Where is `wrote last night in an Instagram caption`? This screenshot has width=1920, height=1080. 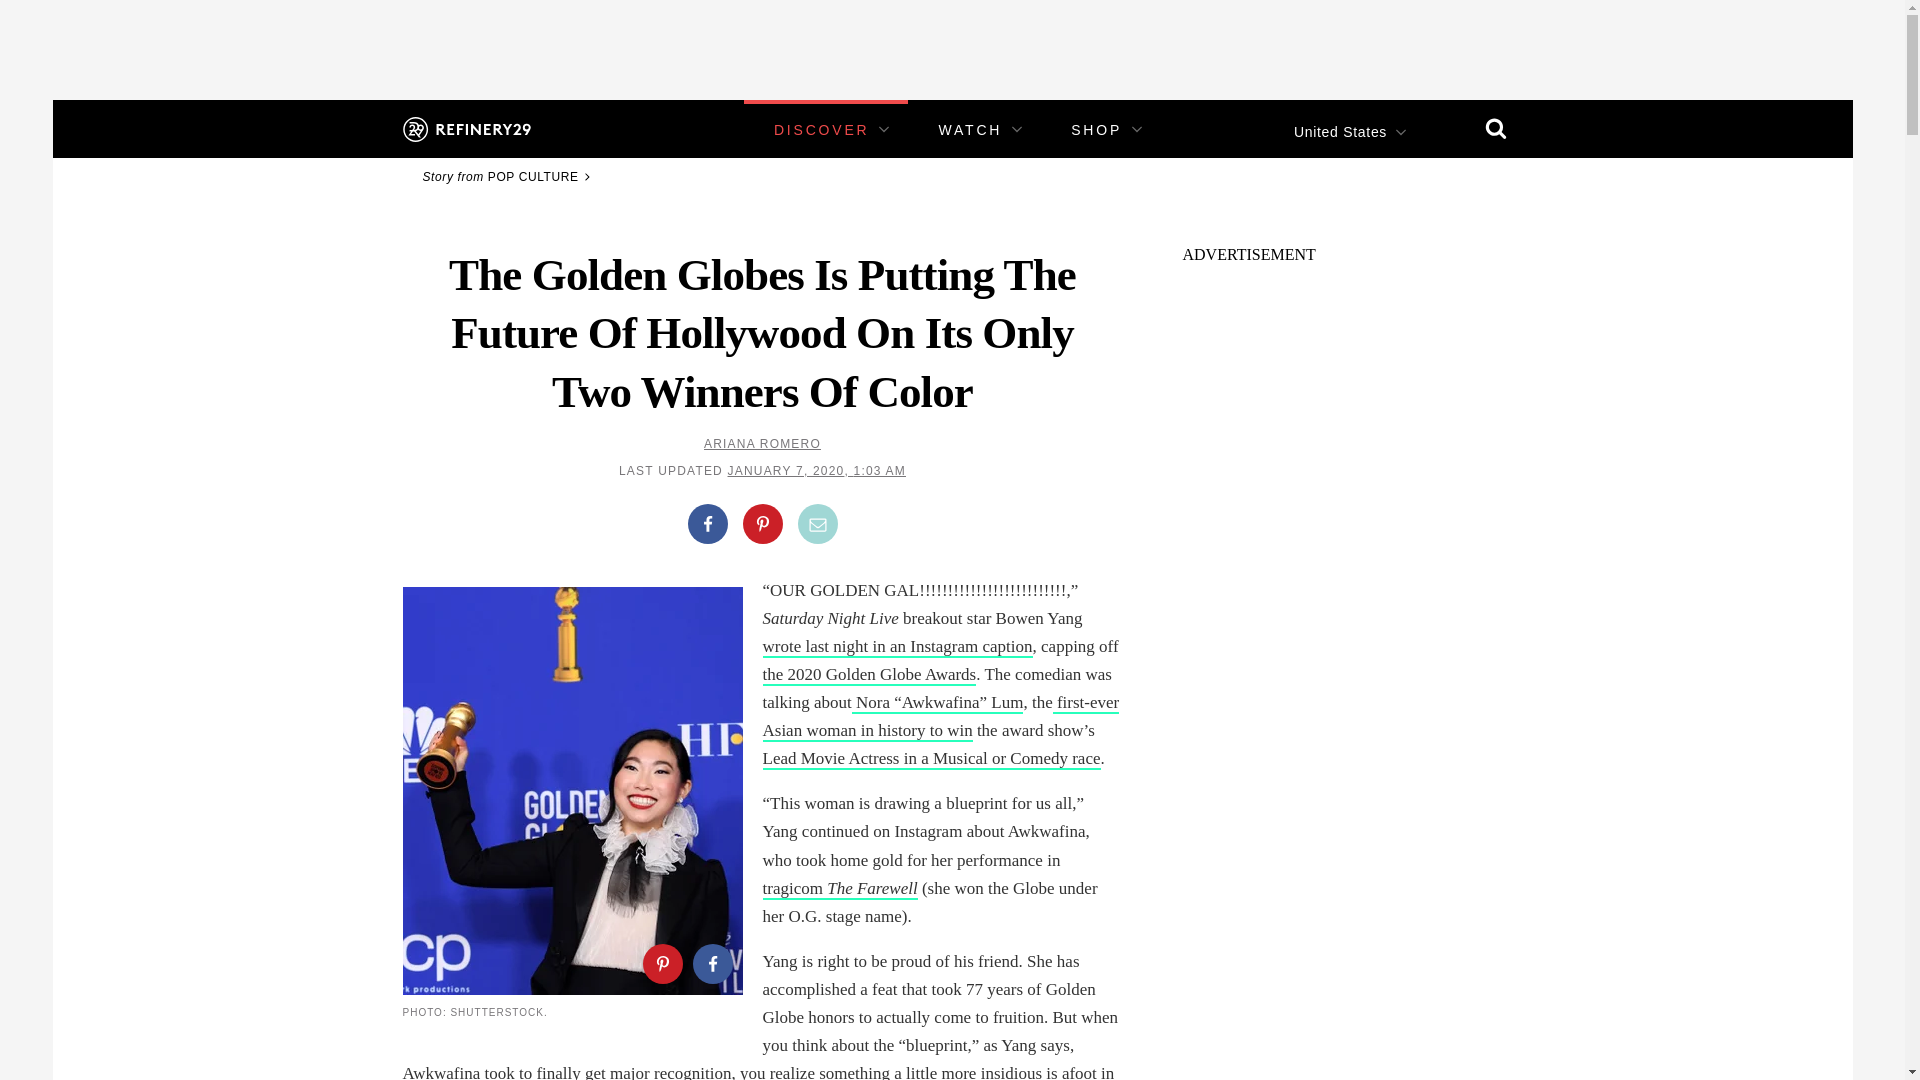
wrote last night in an Instagram caption is located at coordinates (922, 661).